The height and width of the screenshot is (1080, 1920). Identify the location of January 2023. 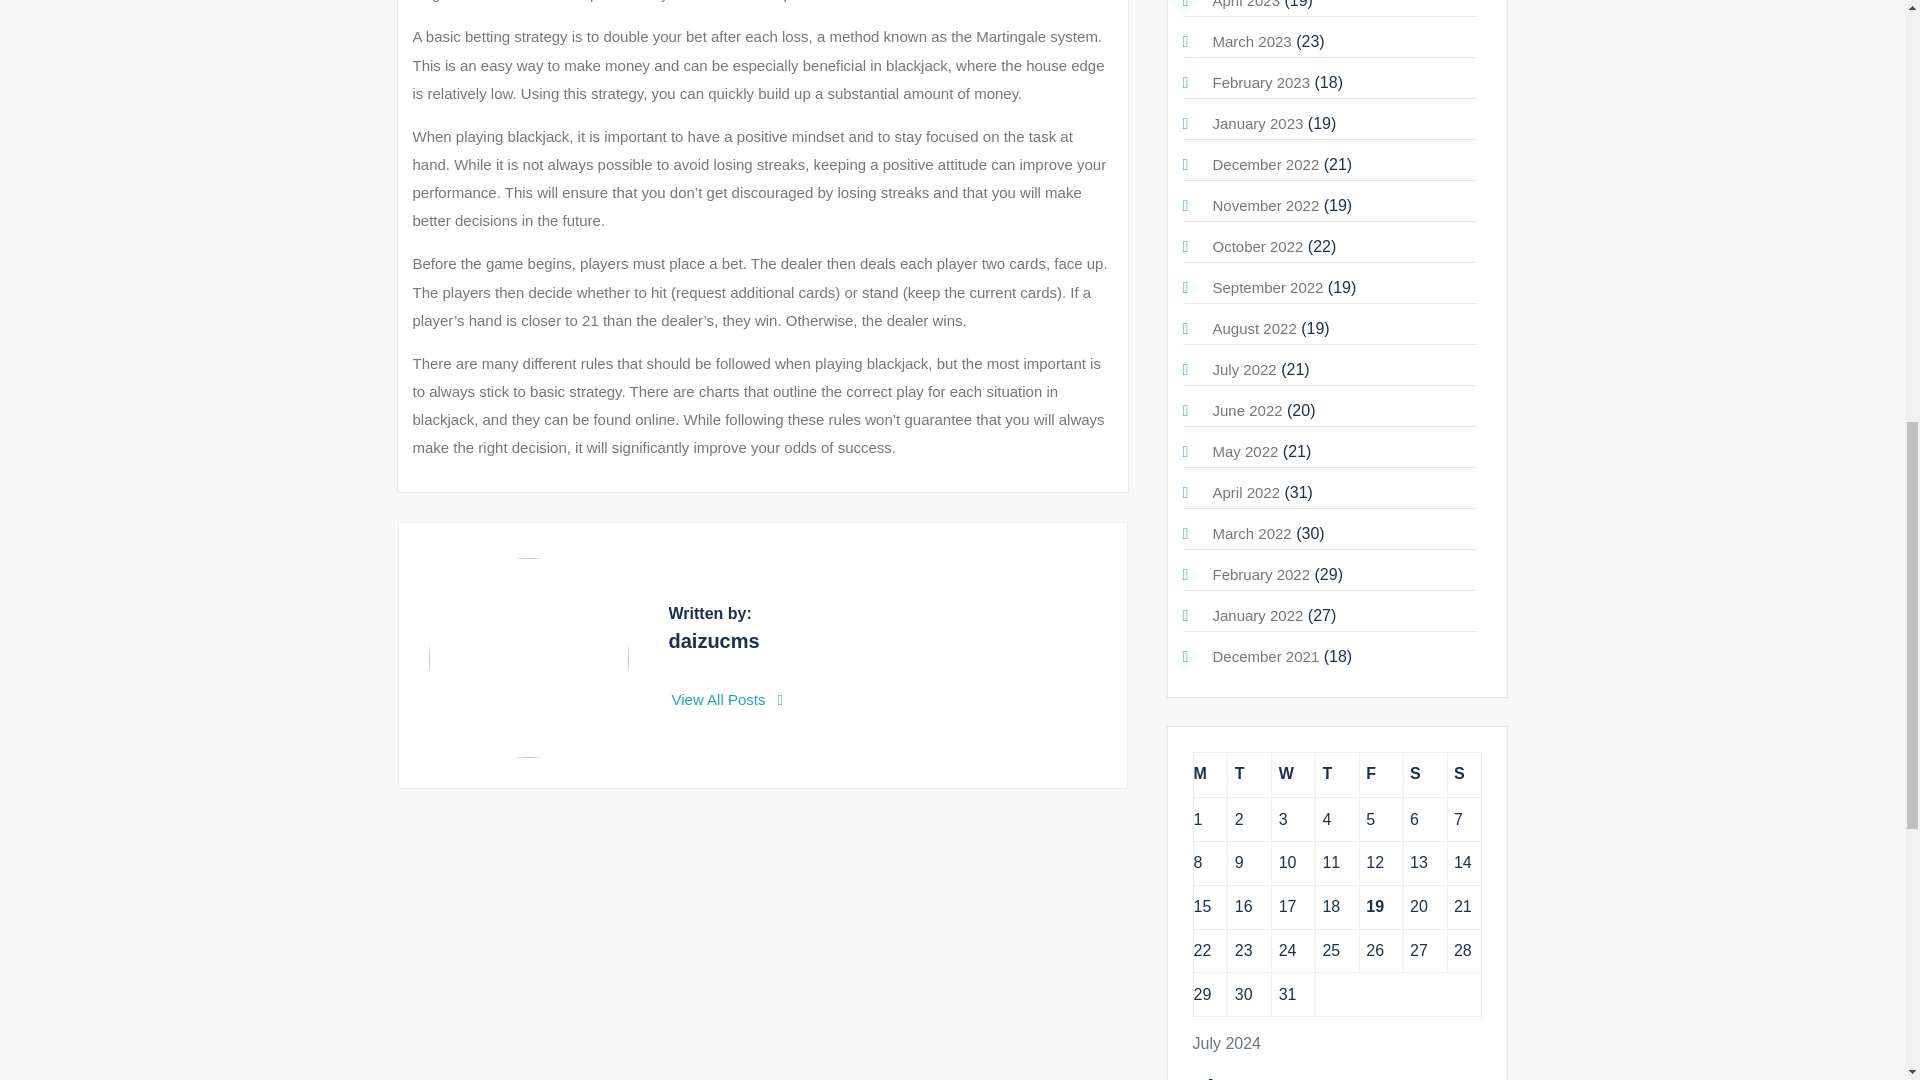
(1257, 122).